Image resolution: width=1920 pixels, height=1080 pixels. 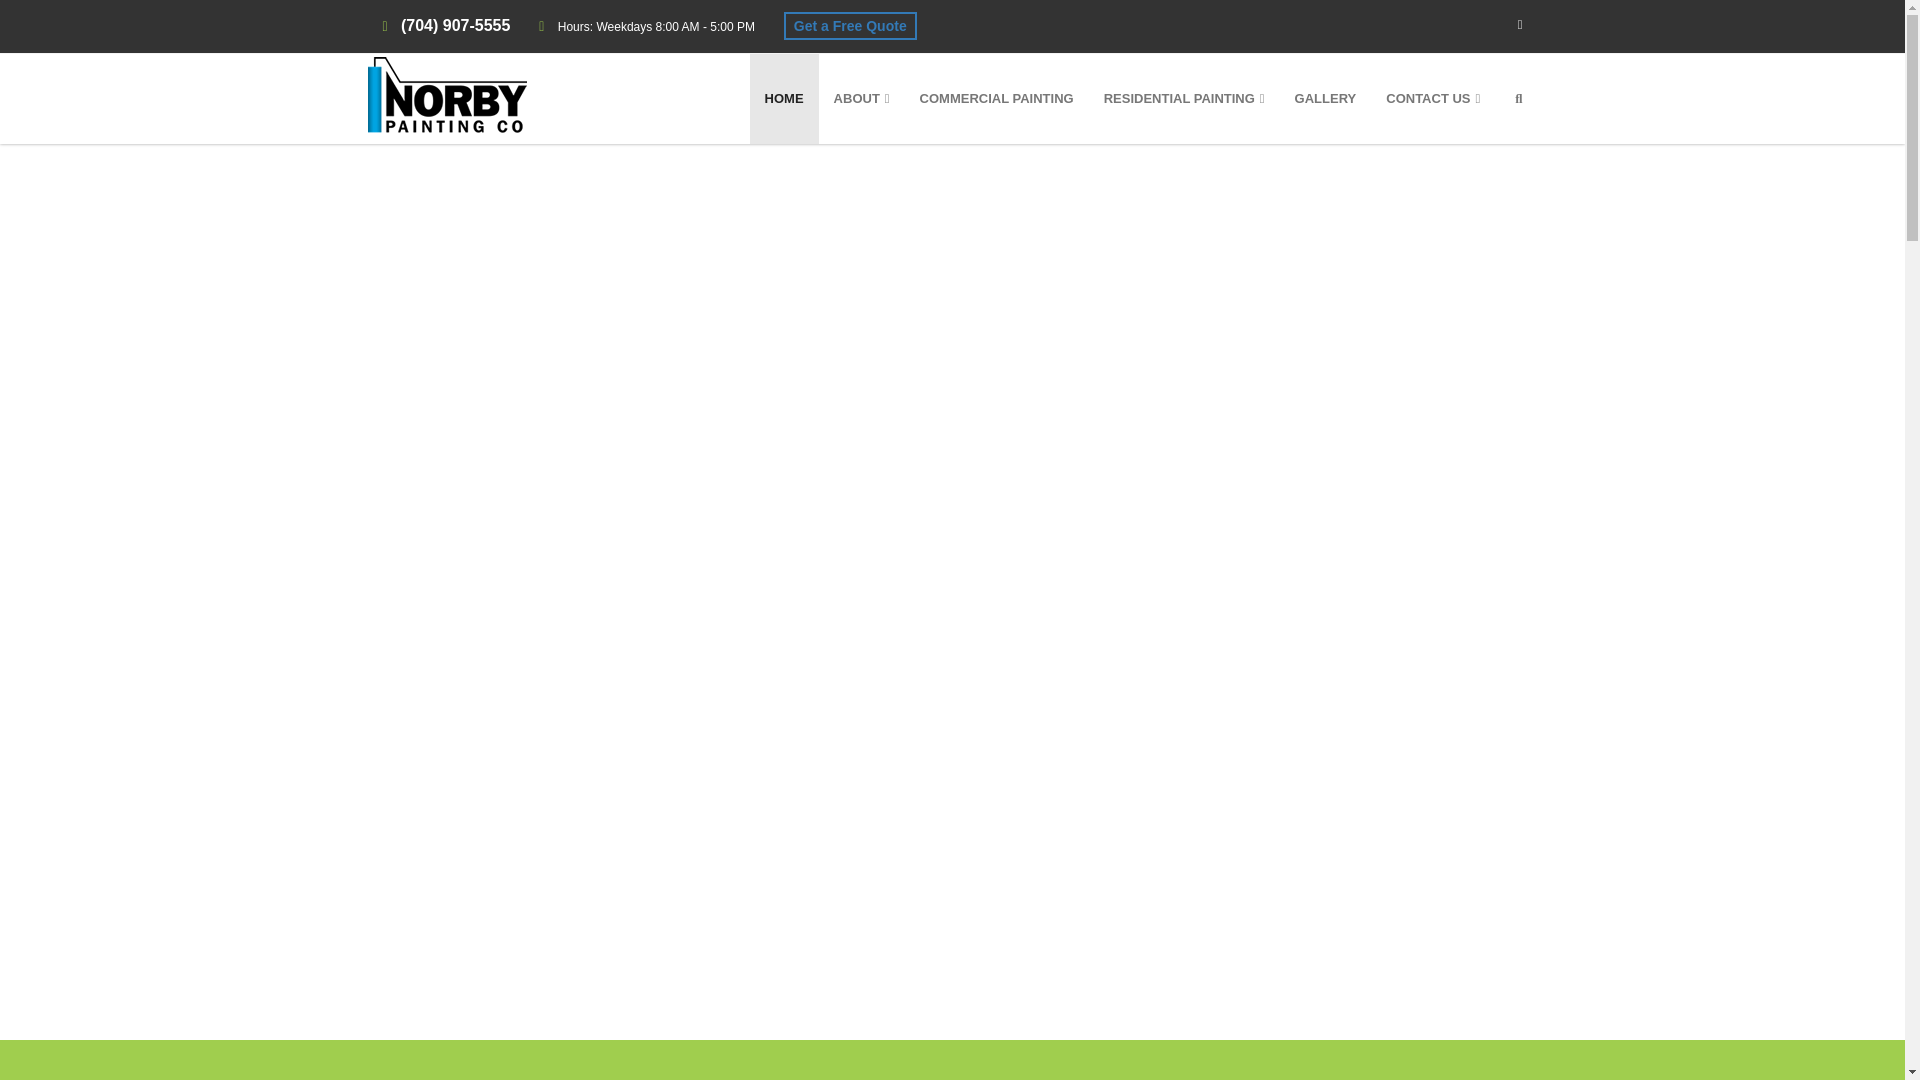 What do you see at coordinates (996, 98) in the screenshot?
I see `COMMERCIAL PAINTING` at bounding box center [996, 98].